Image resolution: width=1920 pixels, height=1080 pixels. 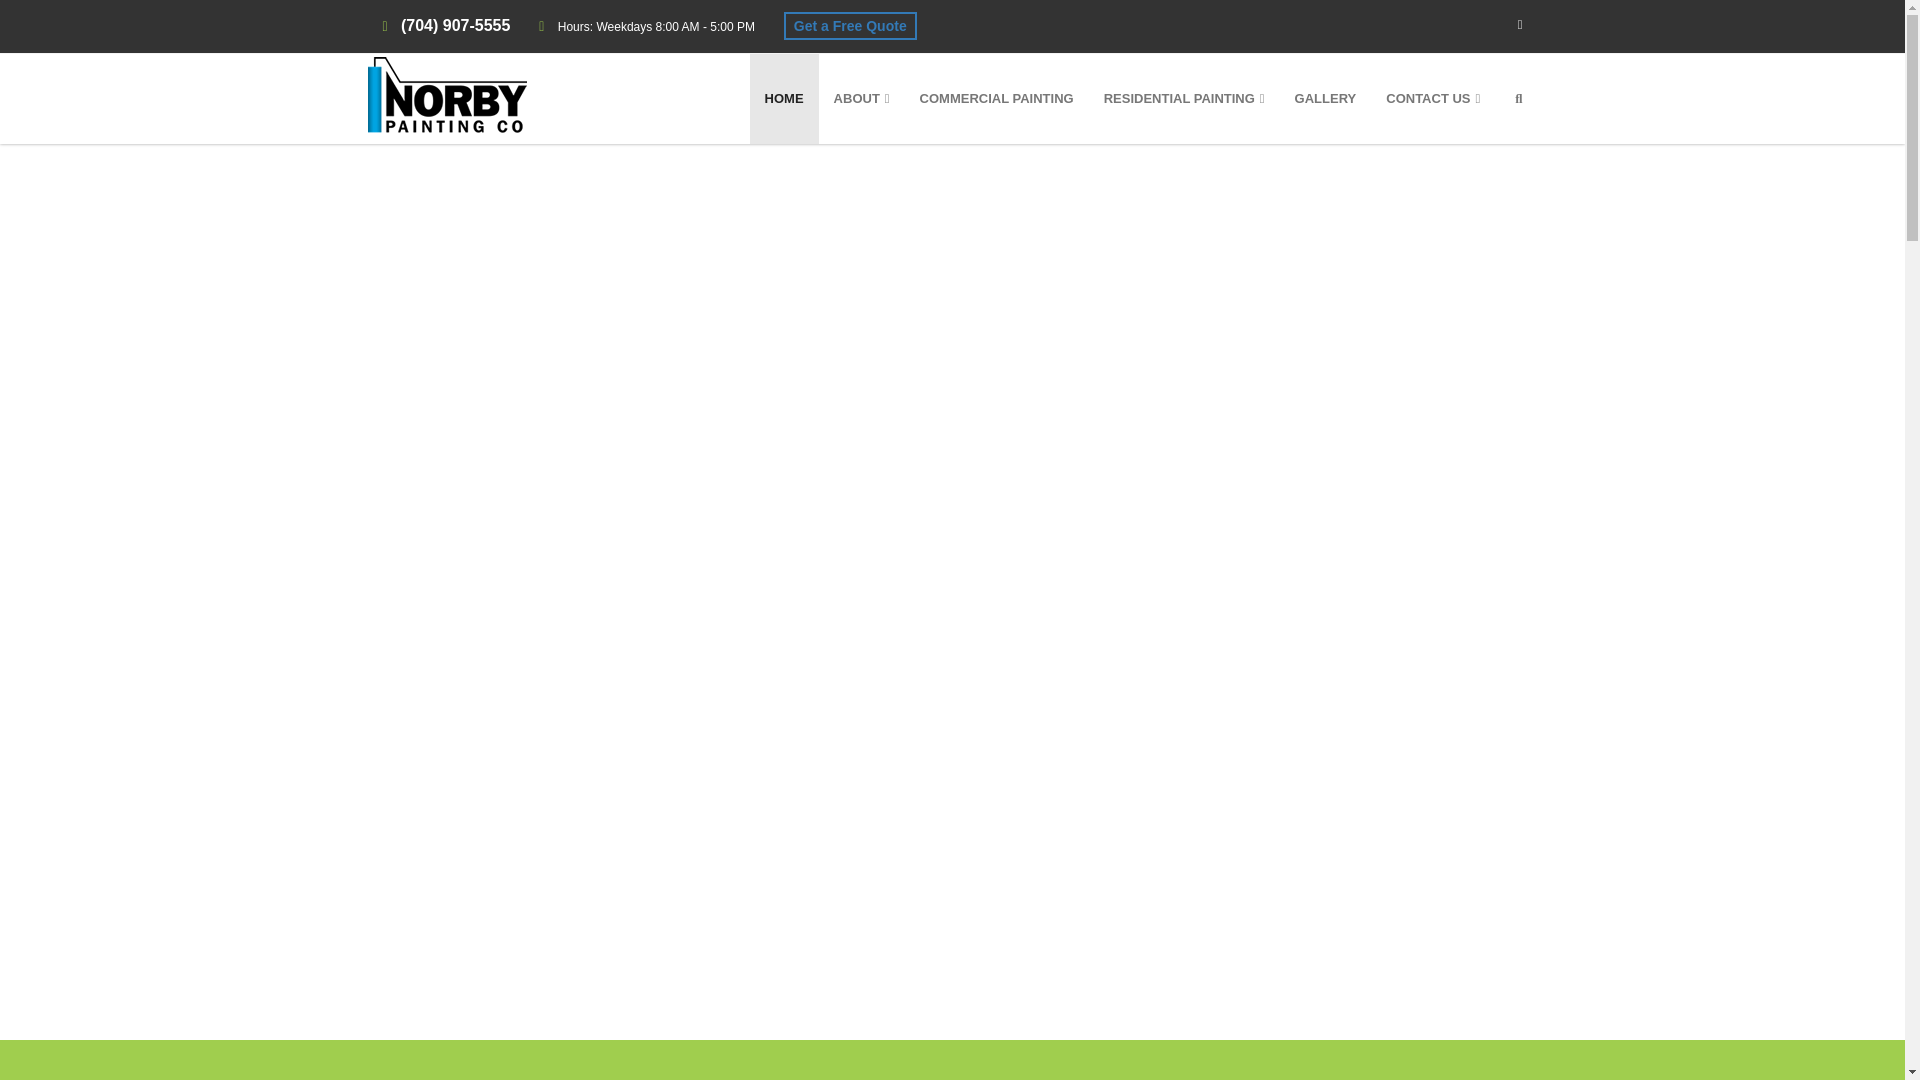 What do you see at coordinates (996, 98) in the screenshot?
I see `COMMERCIAL PAINTING` at bounding box center [996, 98].